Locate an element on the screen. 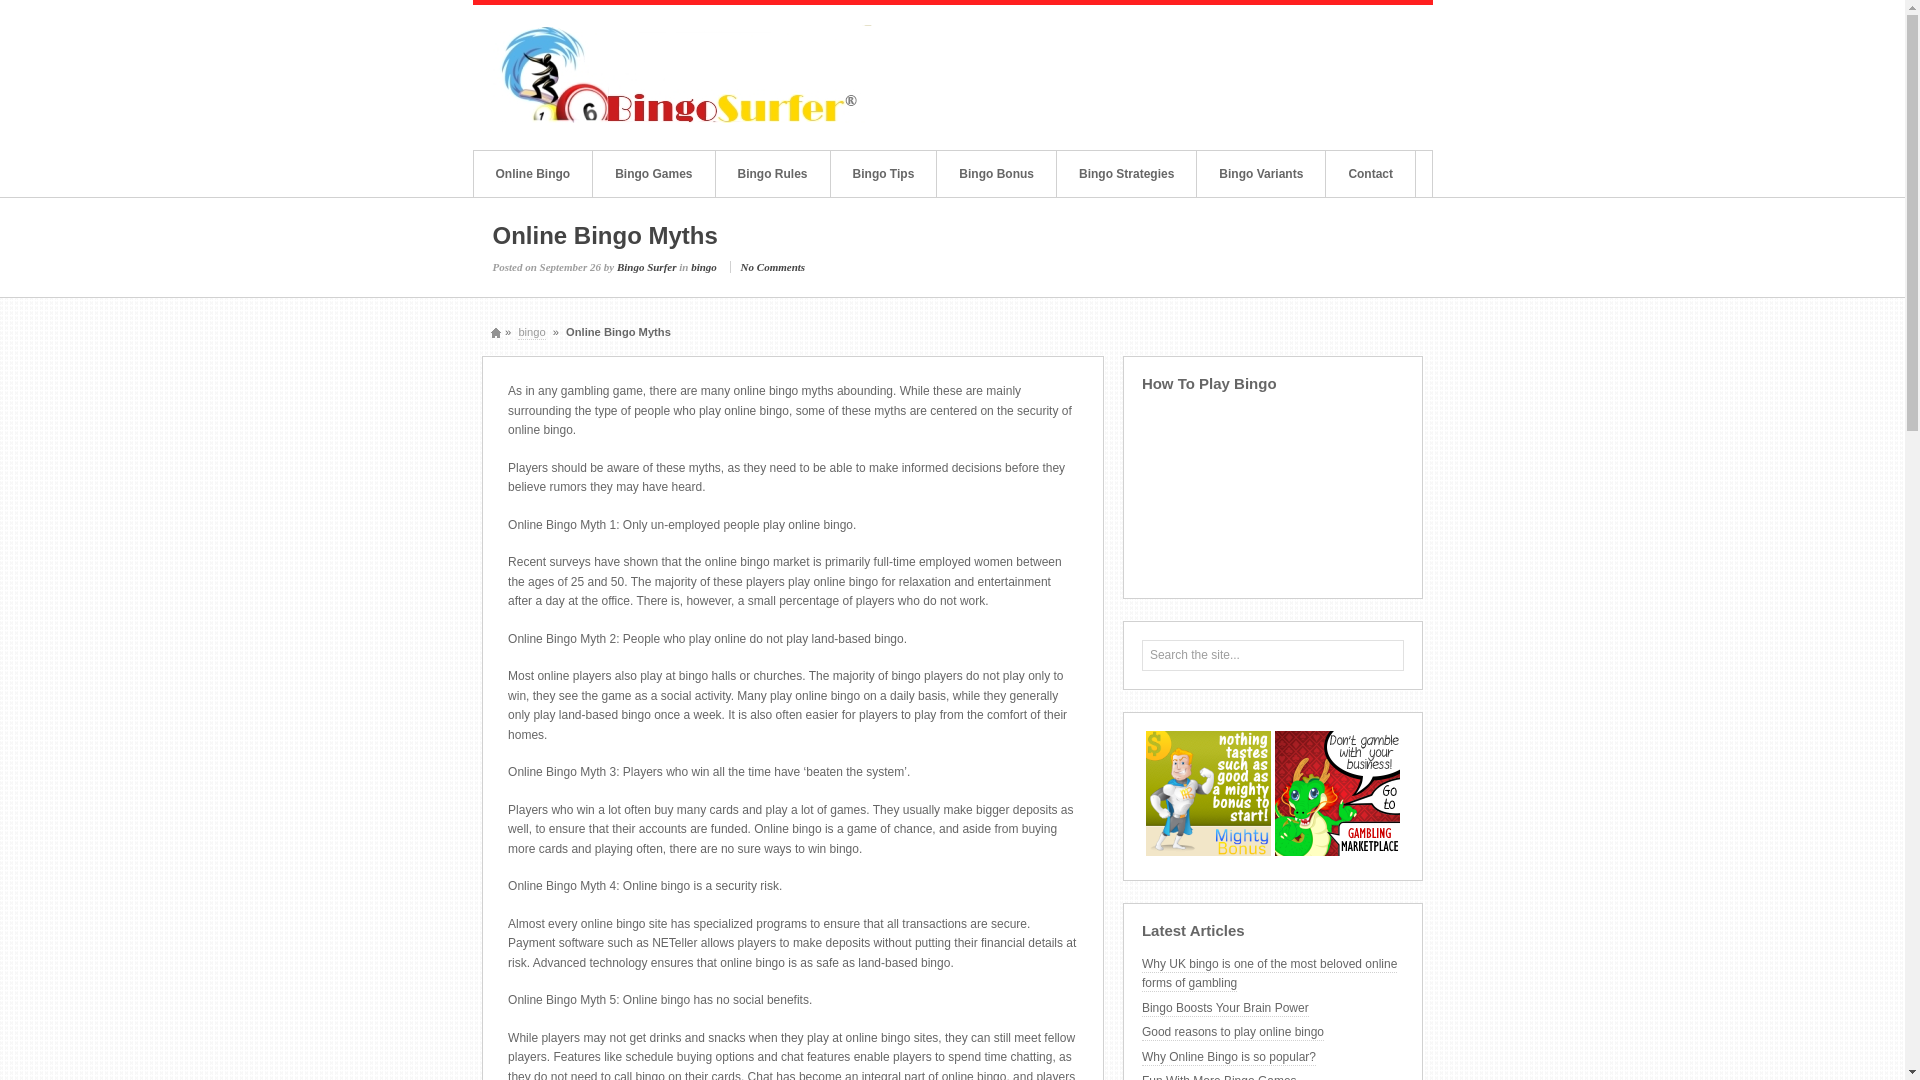 This screenshot has width=1920, height=1080. No Comments is located at coordinates (772, 267).